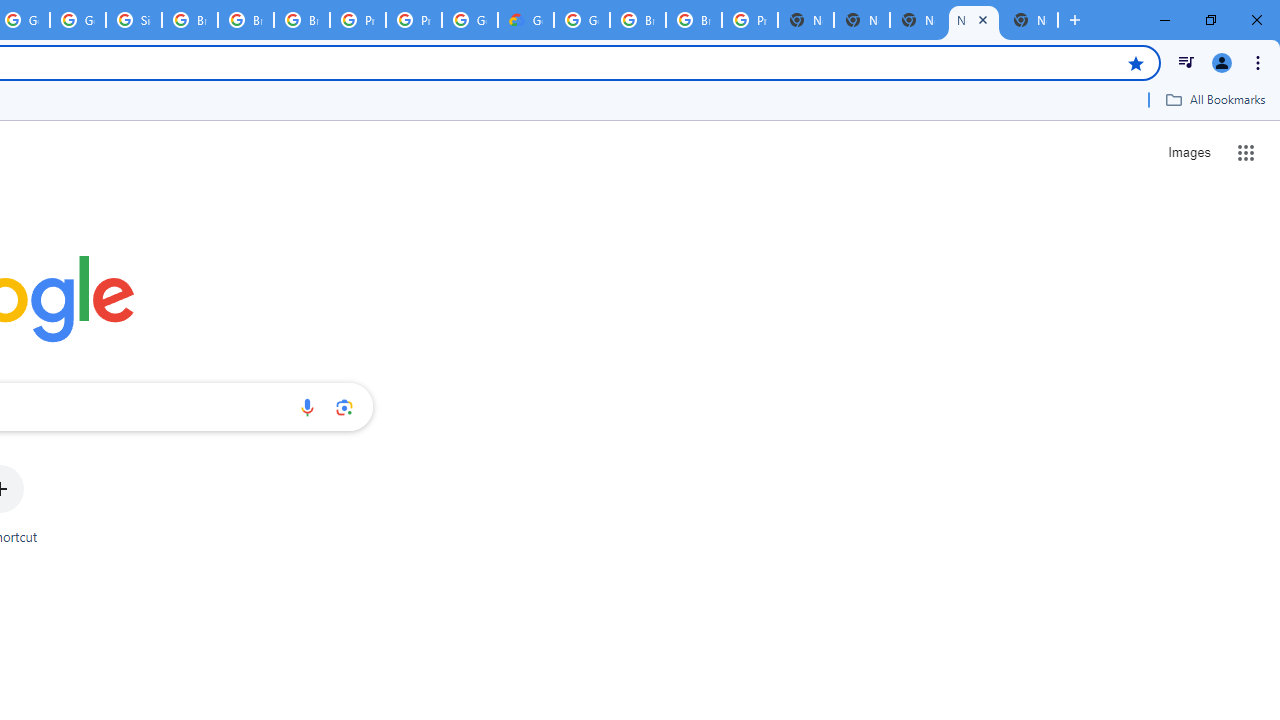  I want to click on Google Cloud Platform, so click(469, 20).